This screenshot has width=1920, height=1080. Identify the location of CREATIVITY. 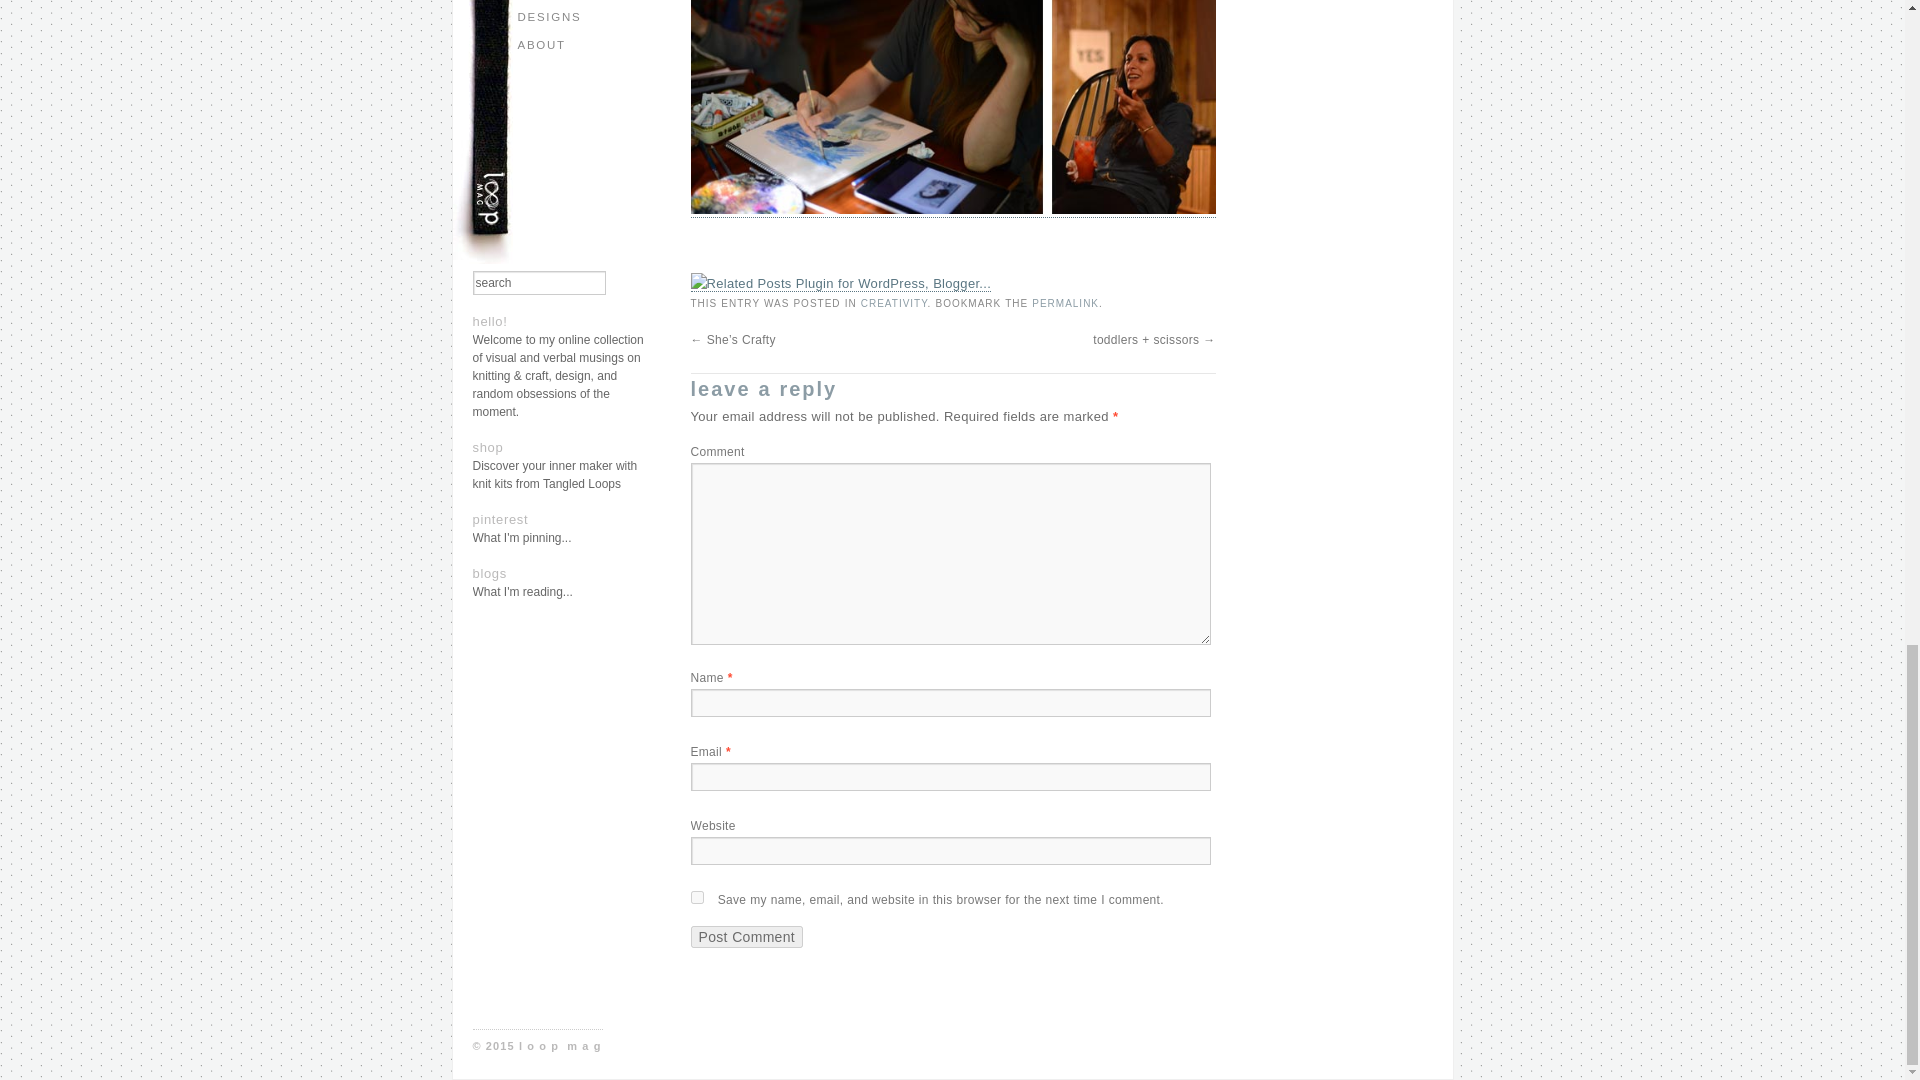
(894, 303).